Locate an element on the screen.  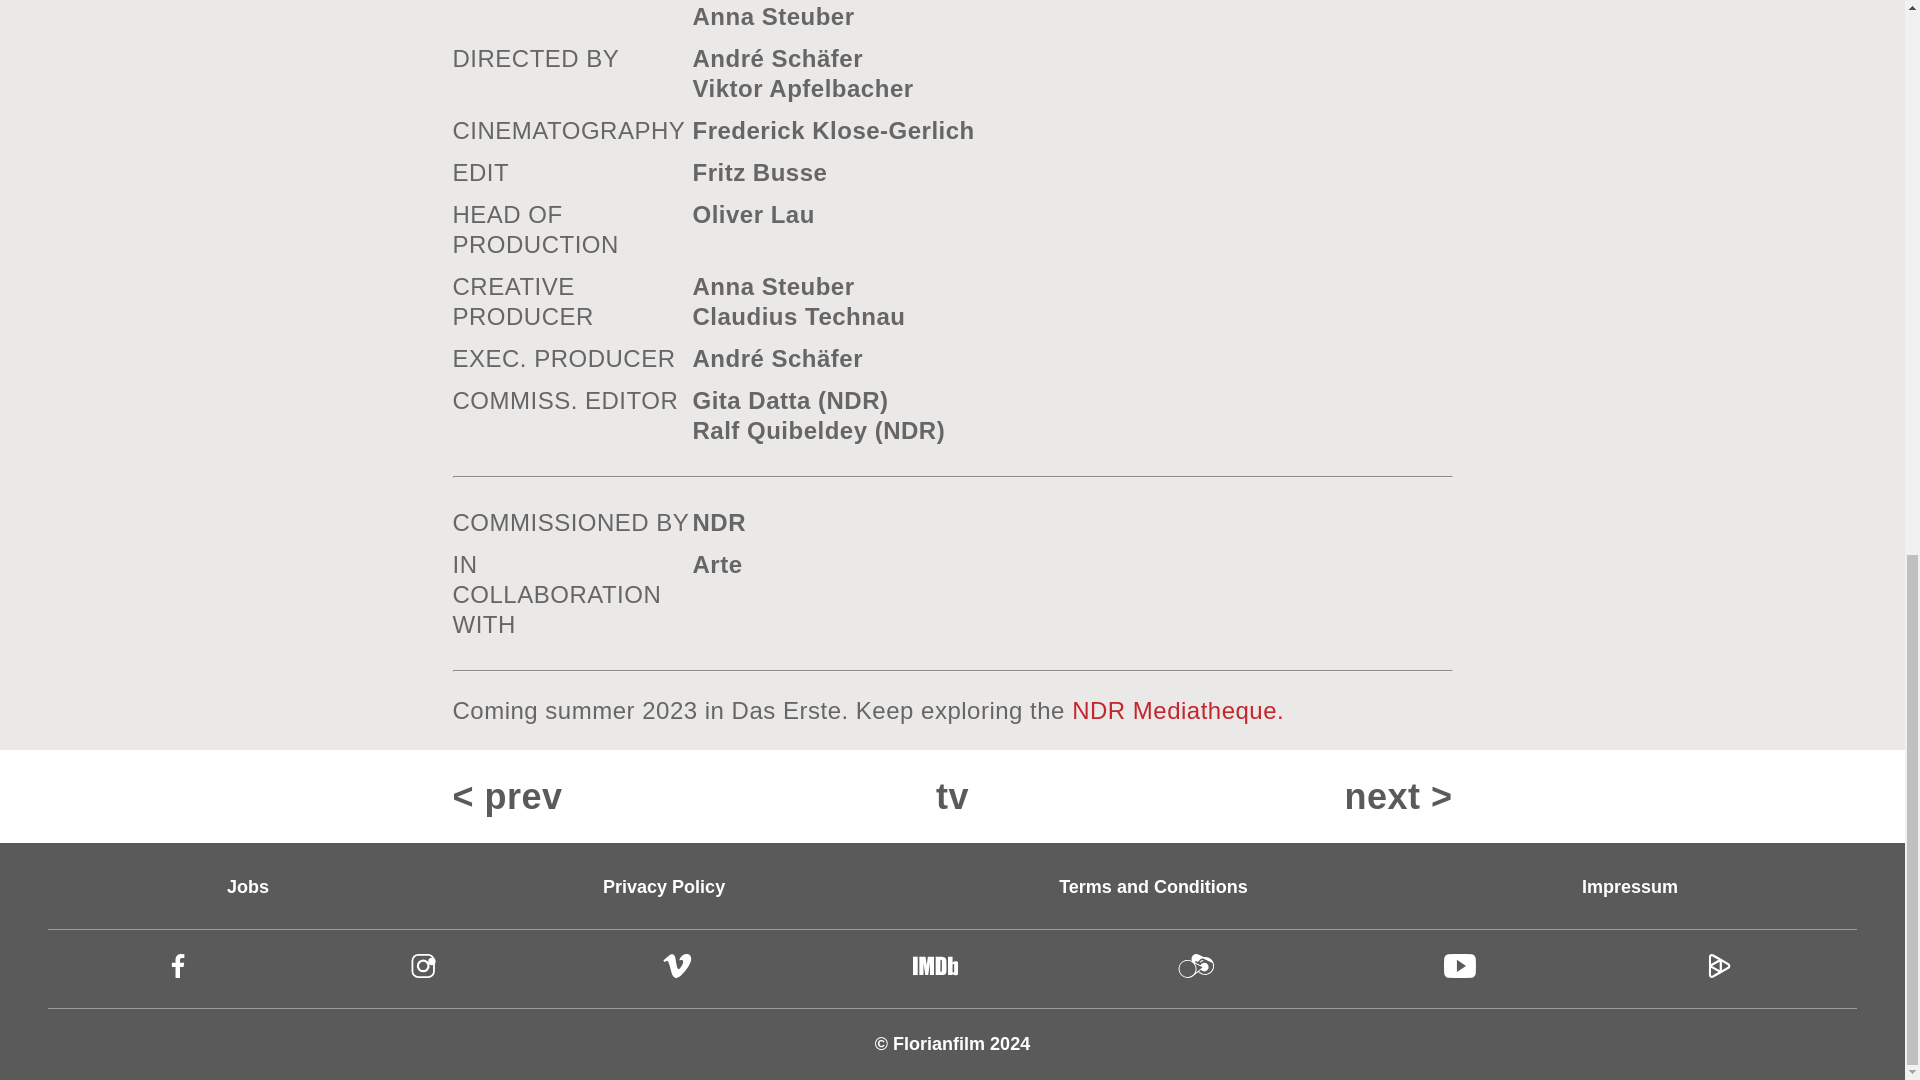
POKER FOR A NEW WORLD ORDER is located at coordinates (693, 796).